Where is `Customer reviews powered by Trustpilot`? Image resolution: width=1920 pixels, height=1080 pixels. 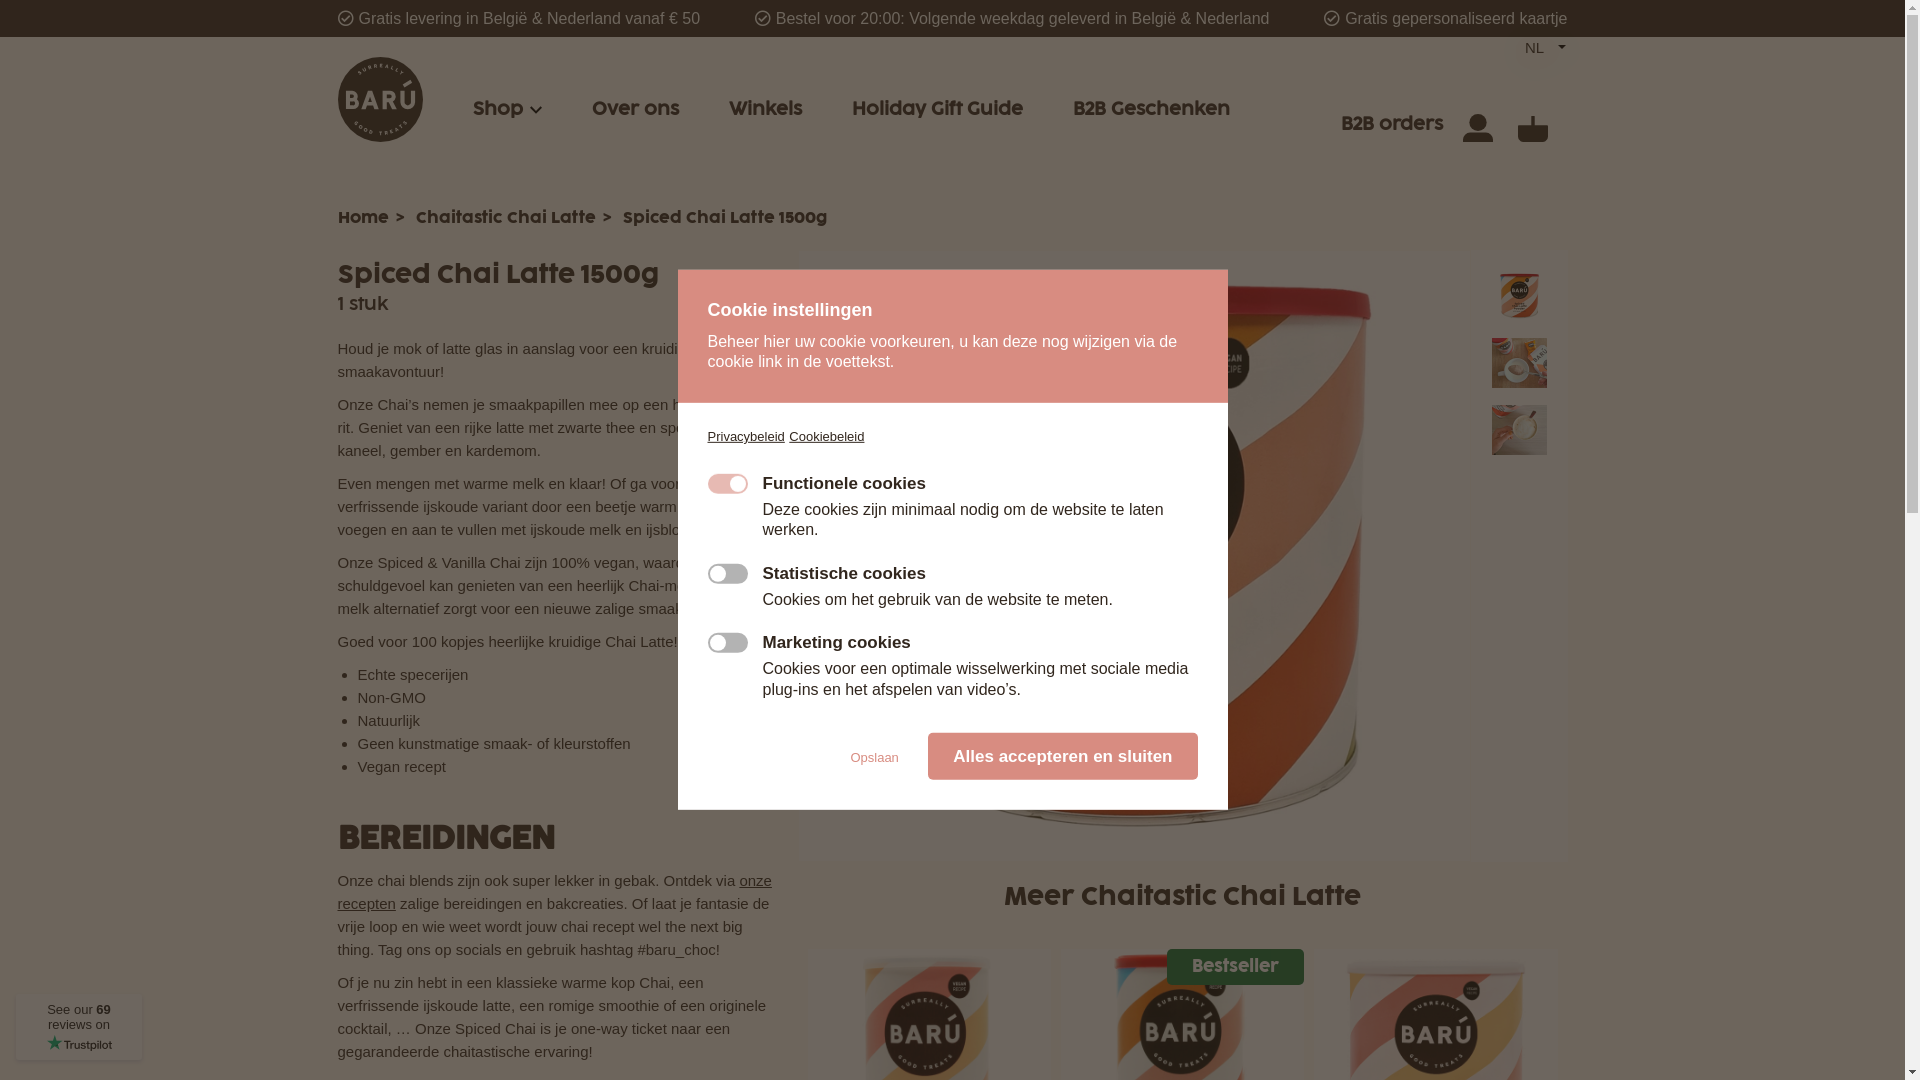
Customer reviews powered by Trustpilot is located at coordinates (79, 1027).